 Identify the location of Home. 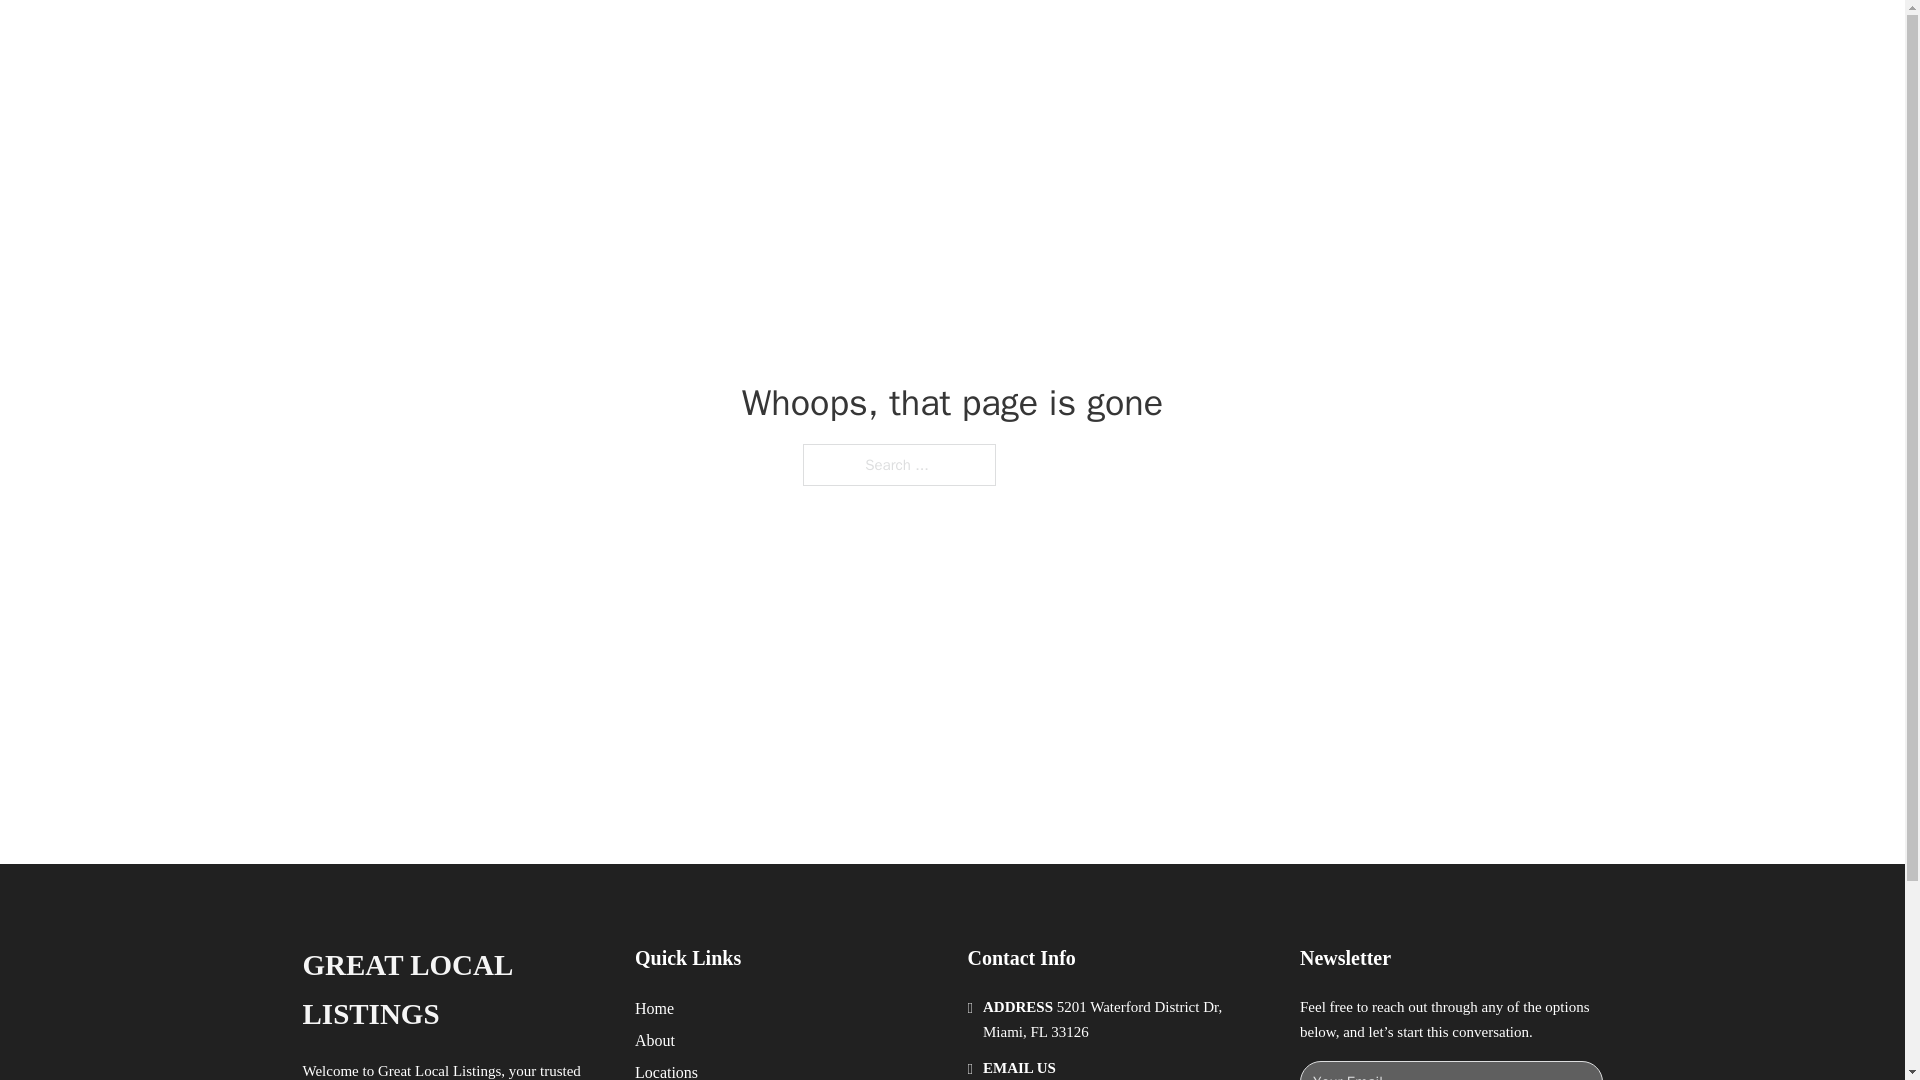
(654, 1008).